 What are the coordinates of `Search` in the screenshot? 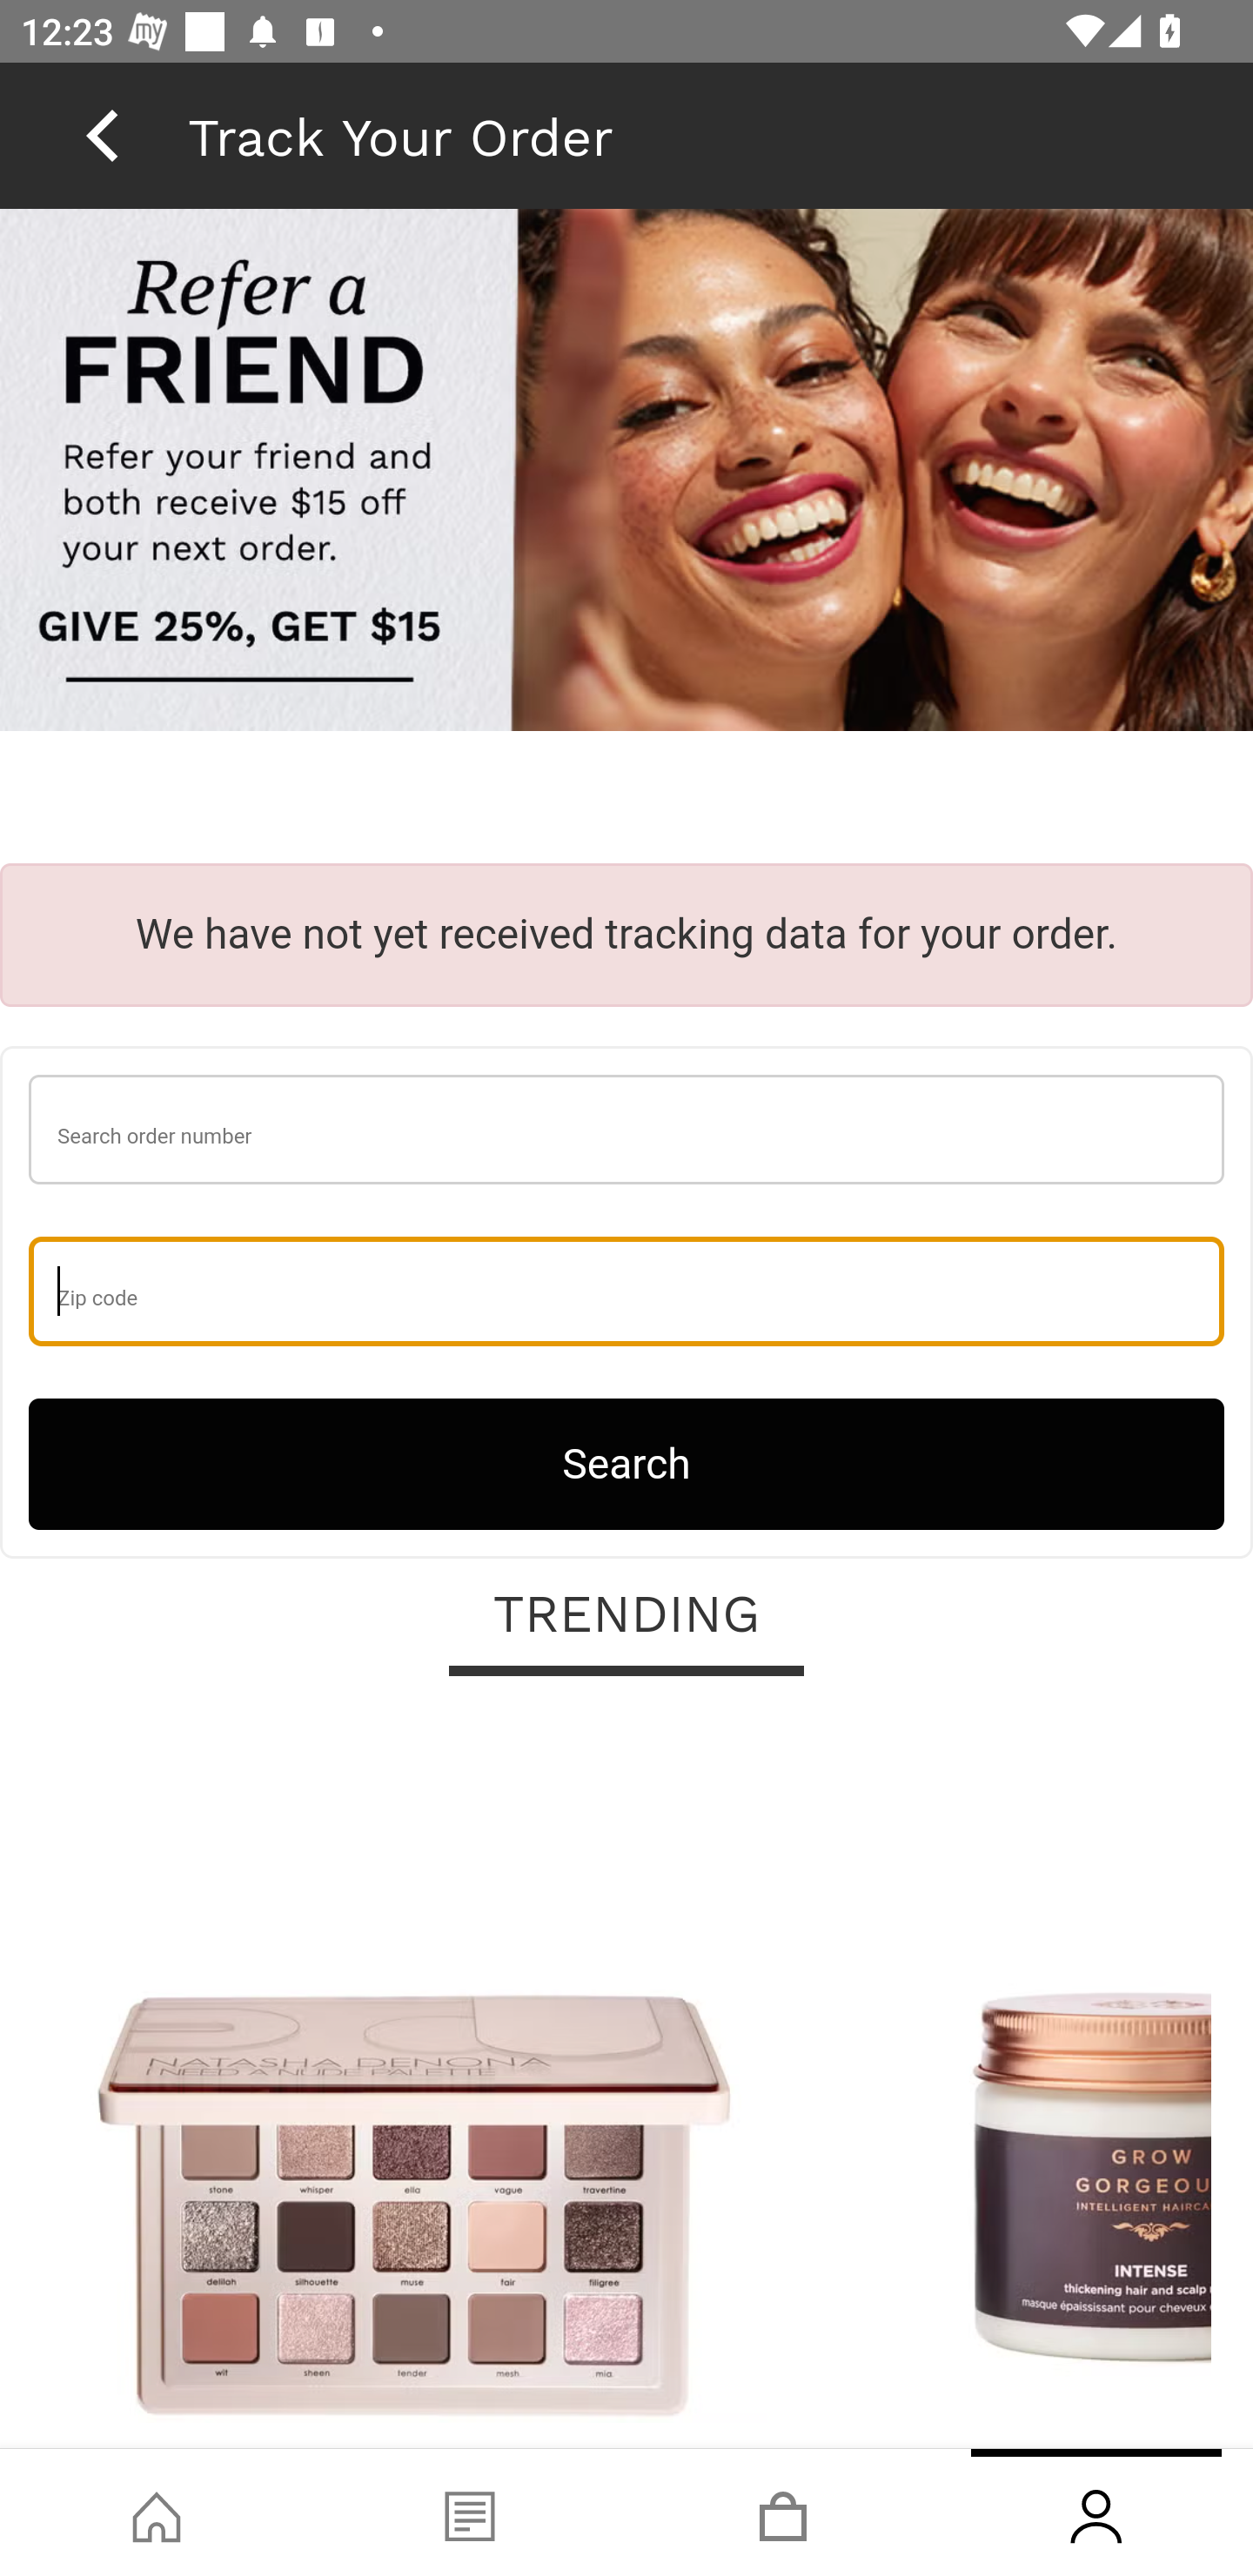 It's located at (626, 1463).